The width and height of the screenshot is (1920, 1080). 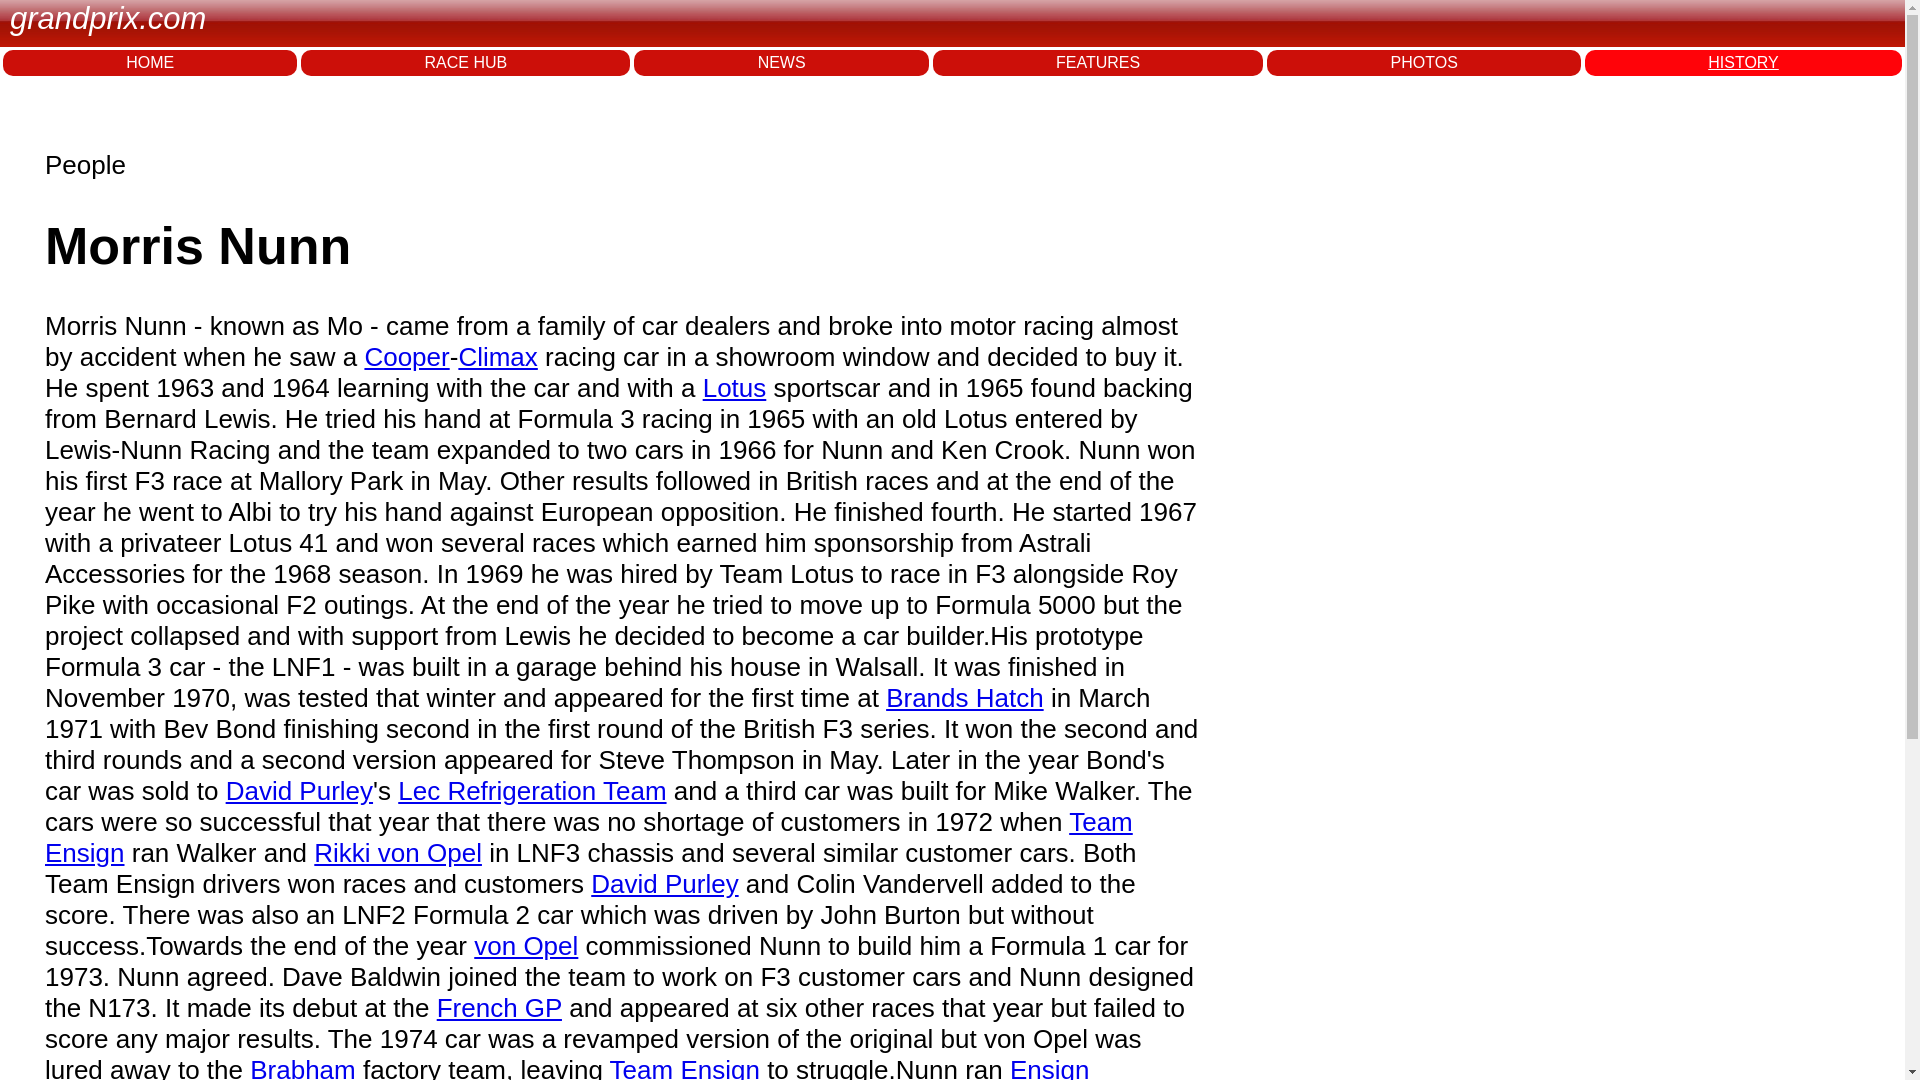 What do you see at coordinates (406, 356) in the screenshot?
I see `Cooper` at bounding box center [406, 356].